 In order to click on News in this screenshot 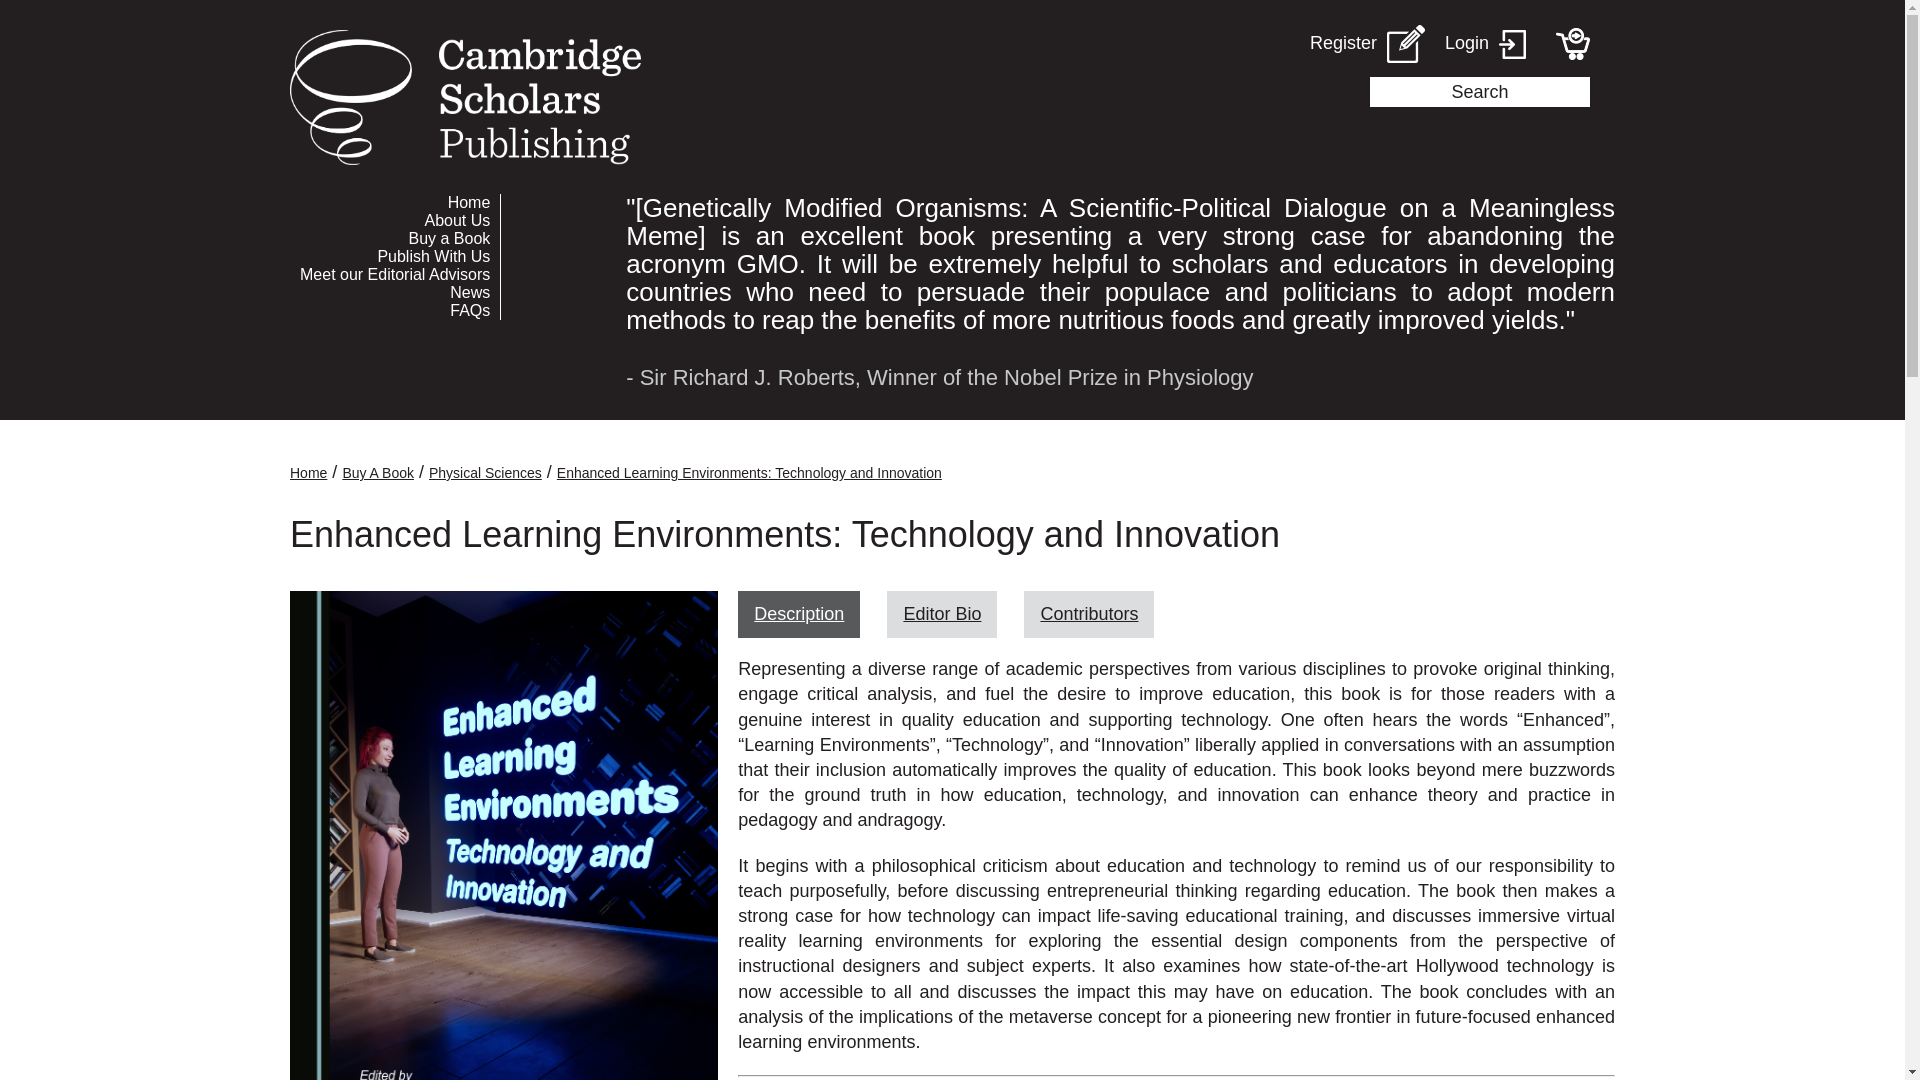, I will do `click(394, 293)`.